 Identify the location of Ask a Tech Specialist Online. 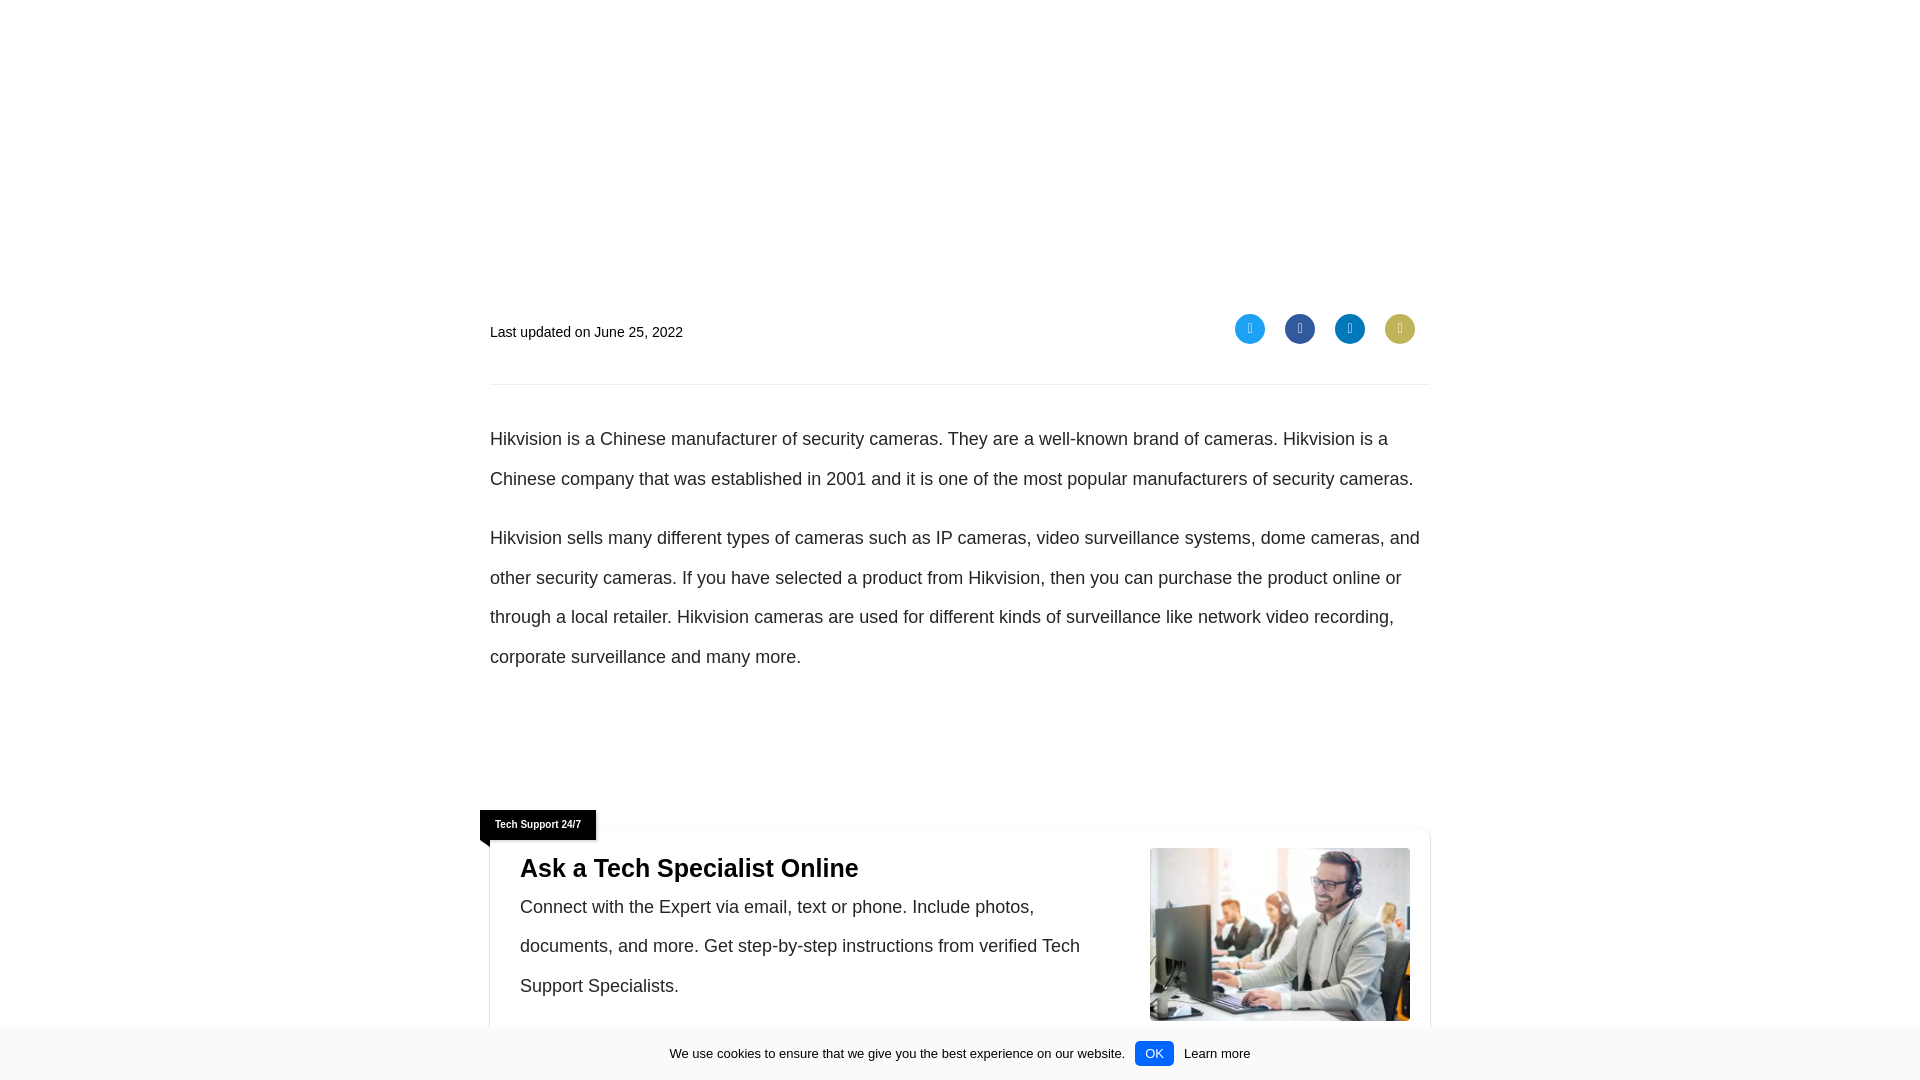
(650, 1054).